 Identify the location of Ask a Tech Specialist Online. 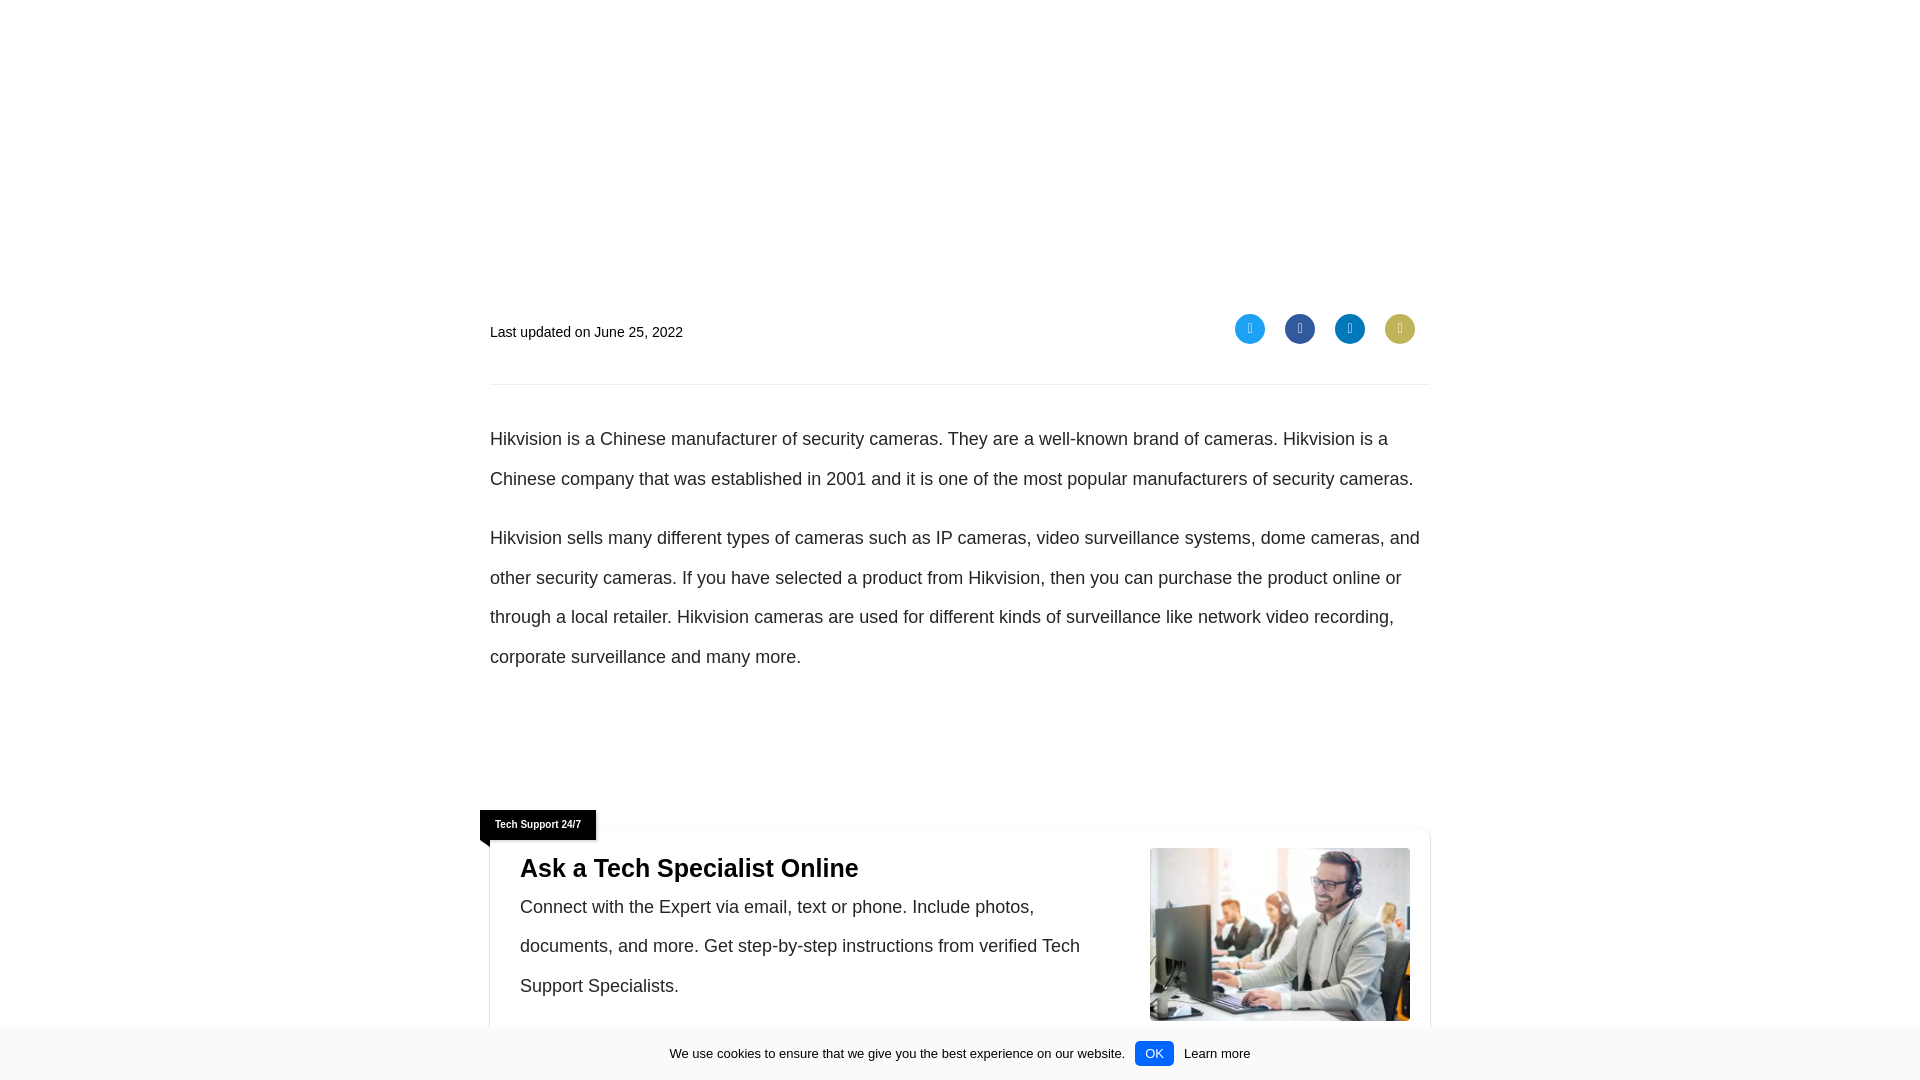
(650, 1054).